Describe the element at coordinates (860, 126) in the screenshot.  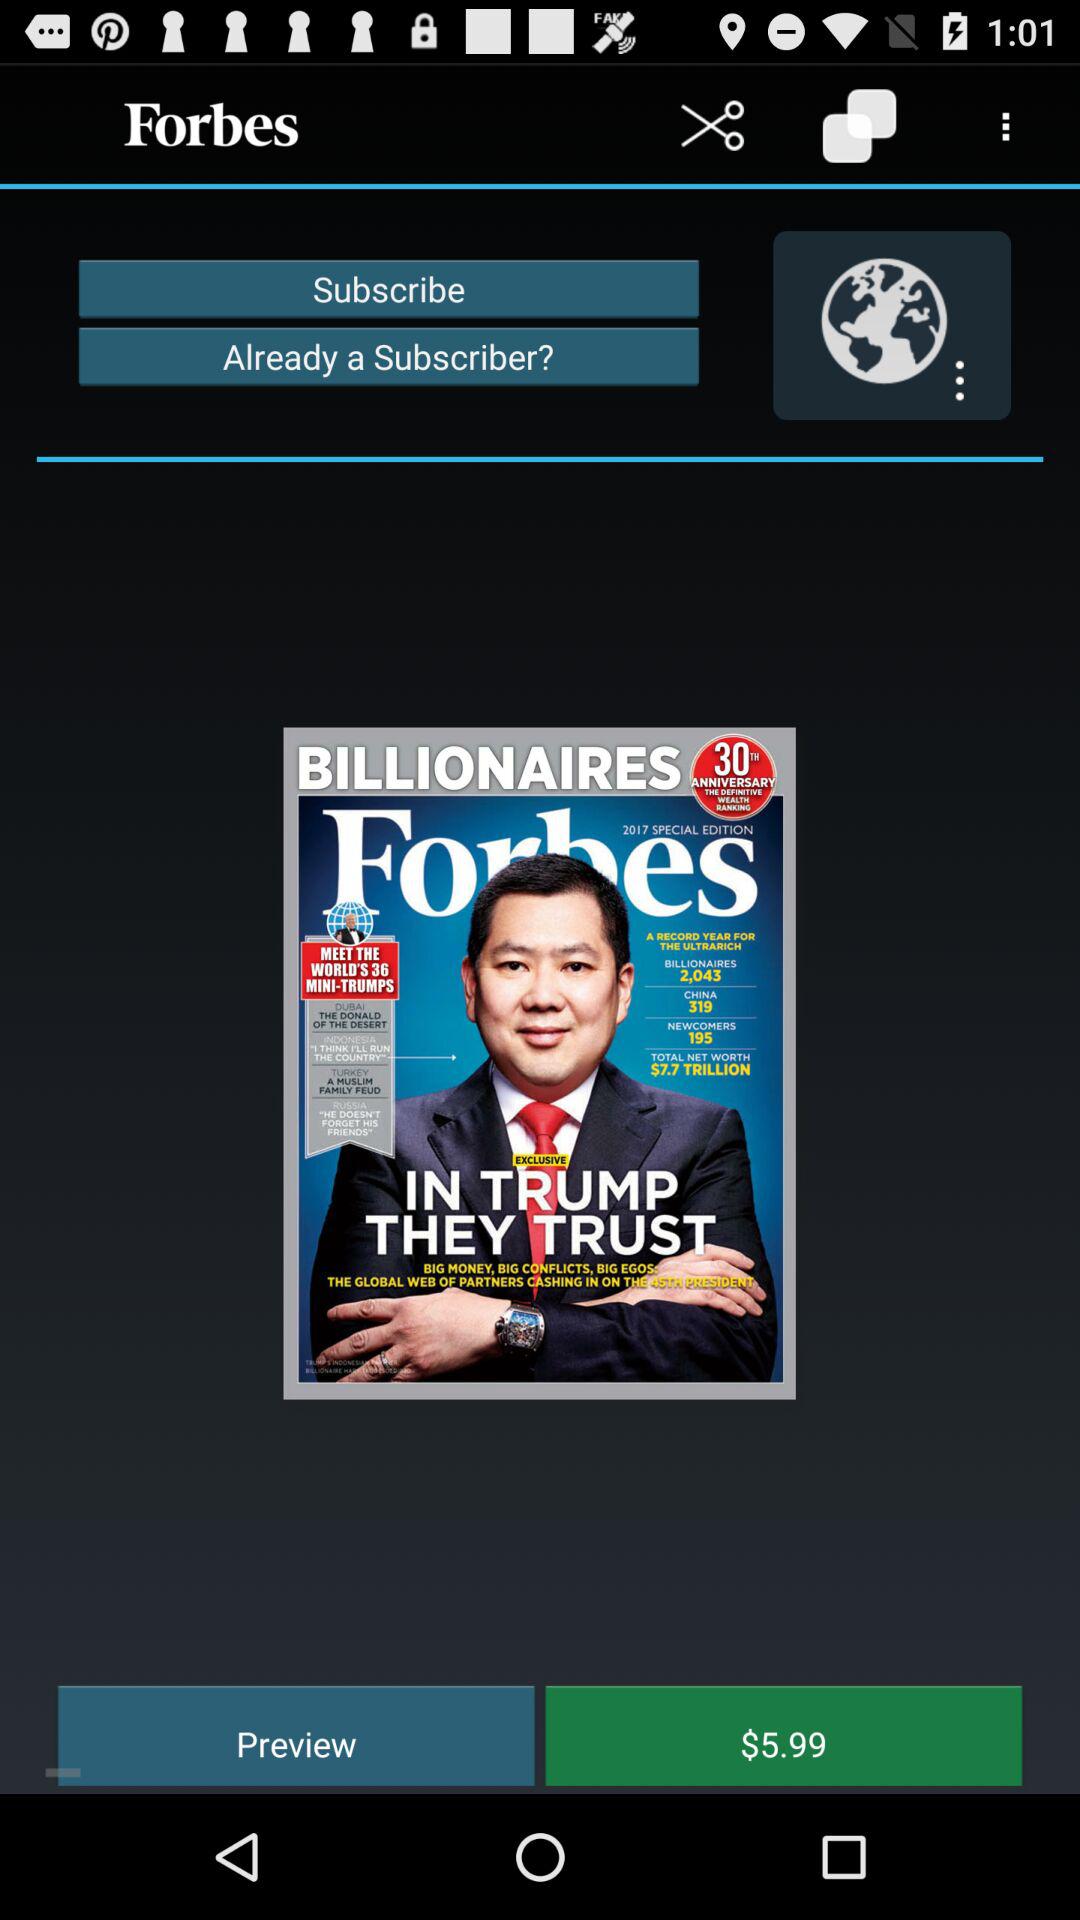
I see `copy` at that location.